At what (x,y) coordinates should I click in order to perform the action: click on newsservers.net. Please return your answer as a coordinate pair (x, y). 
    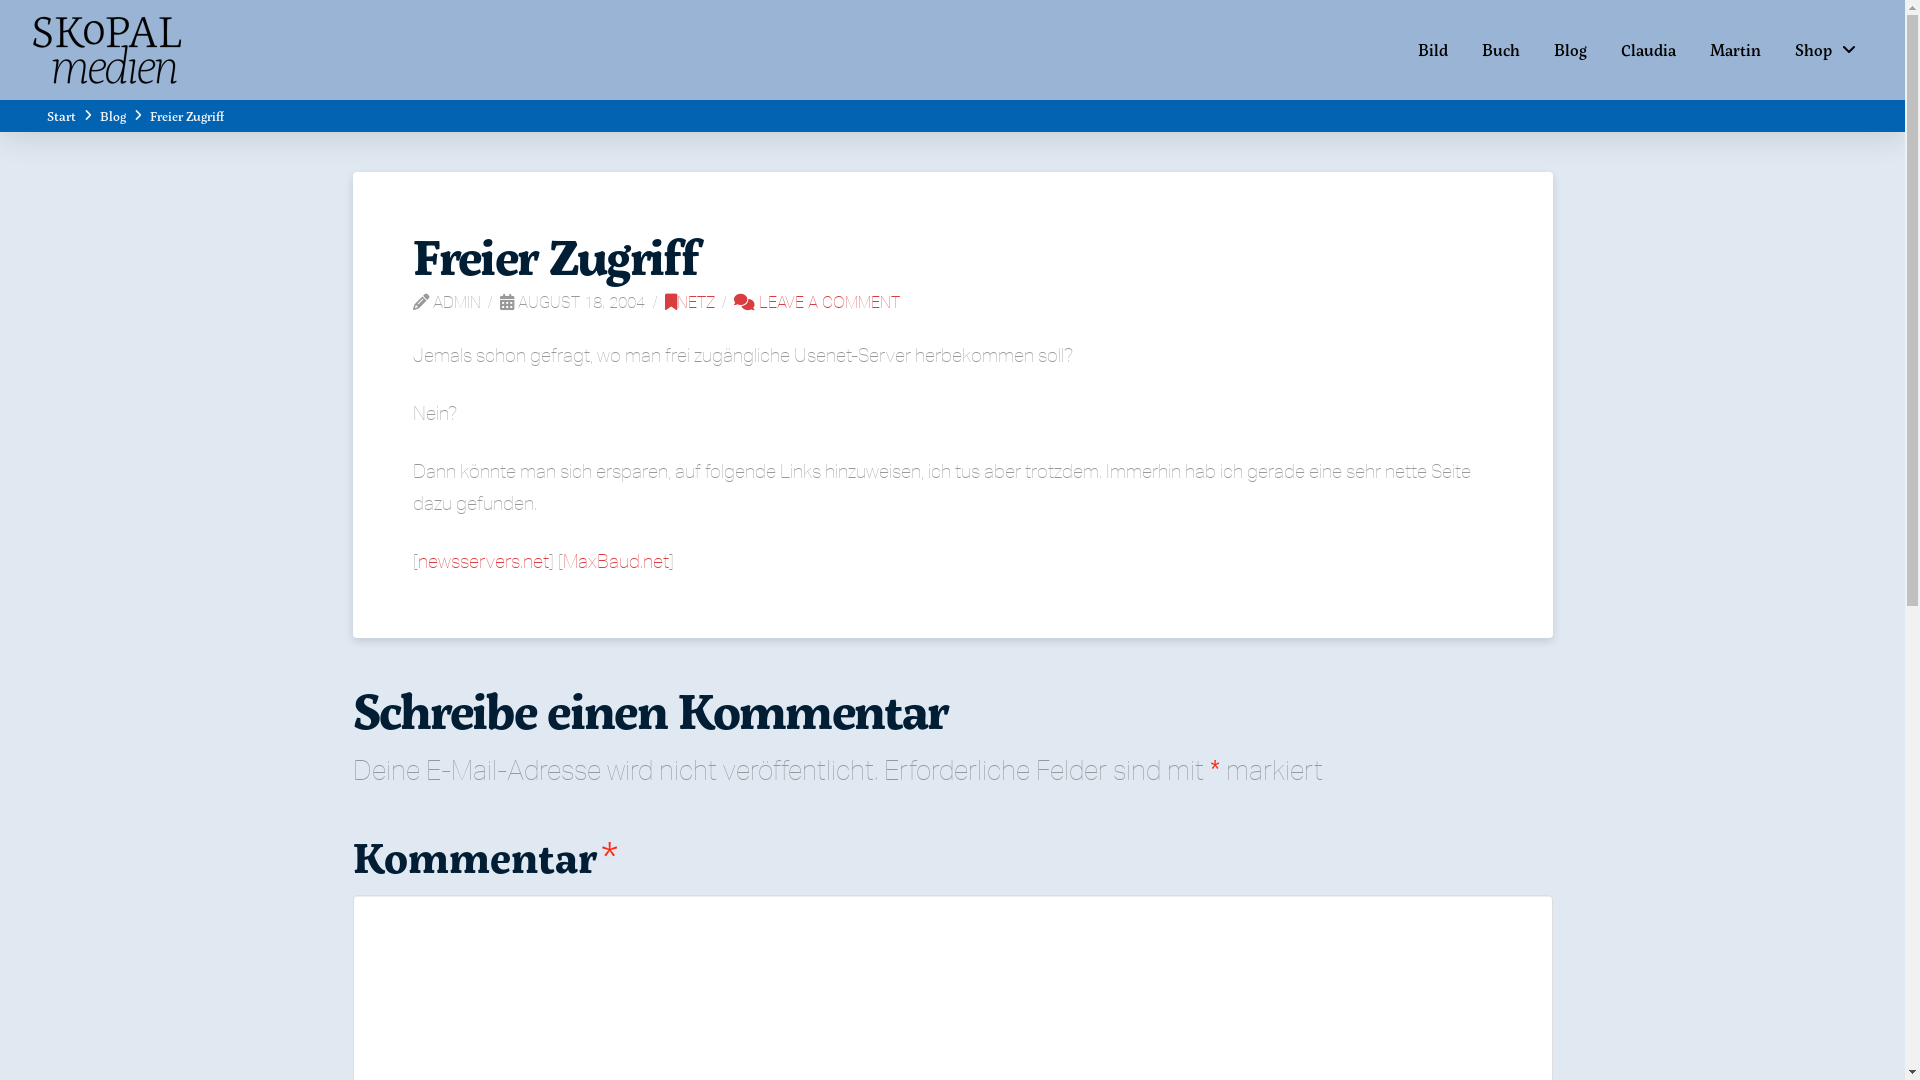
    Looking at the image, I should click on (484, 560).